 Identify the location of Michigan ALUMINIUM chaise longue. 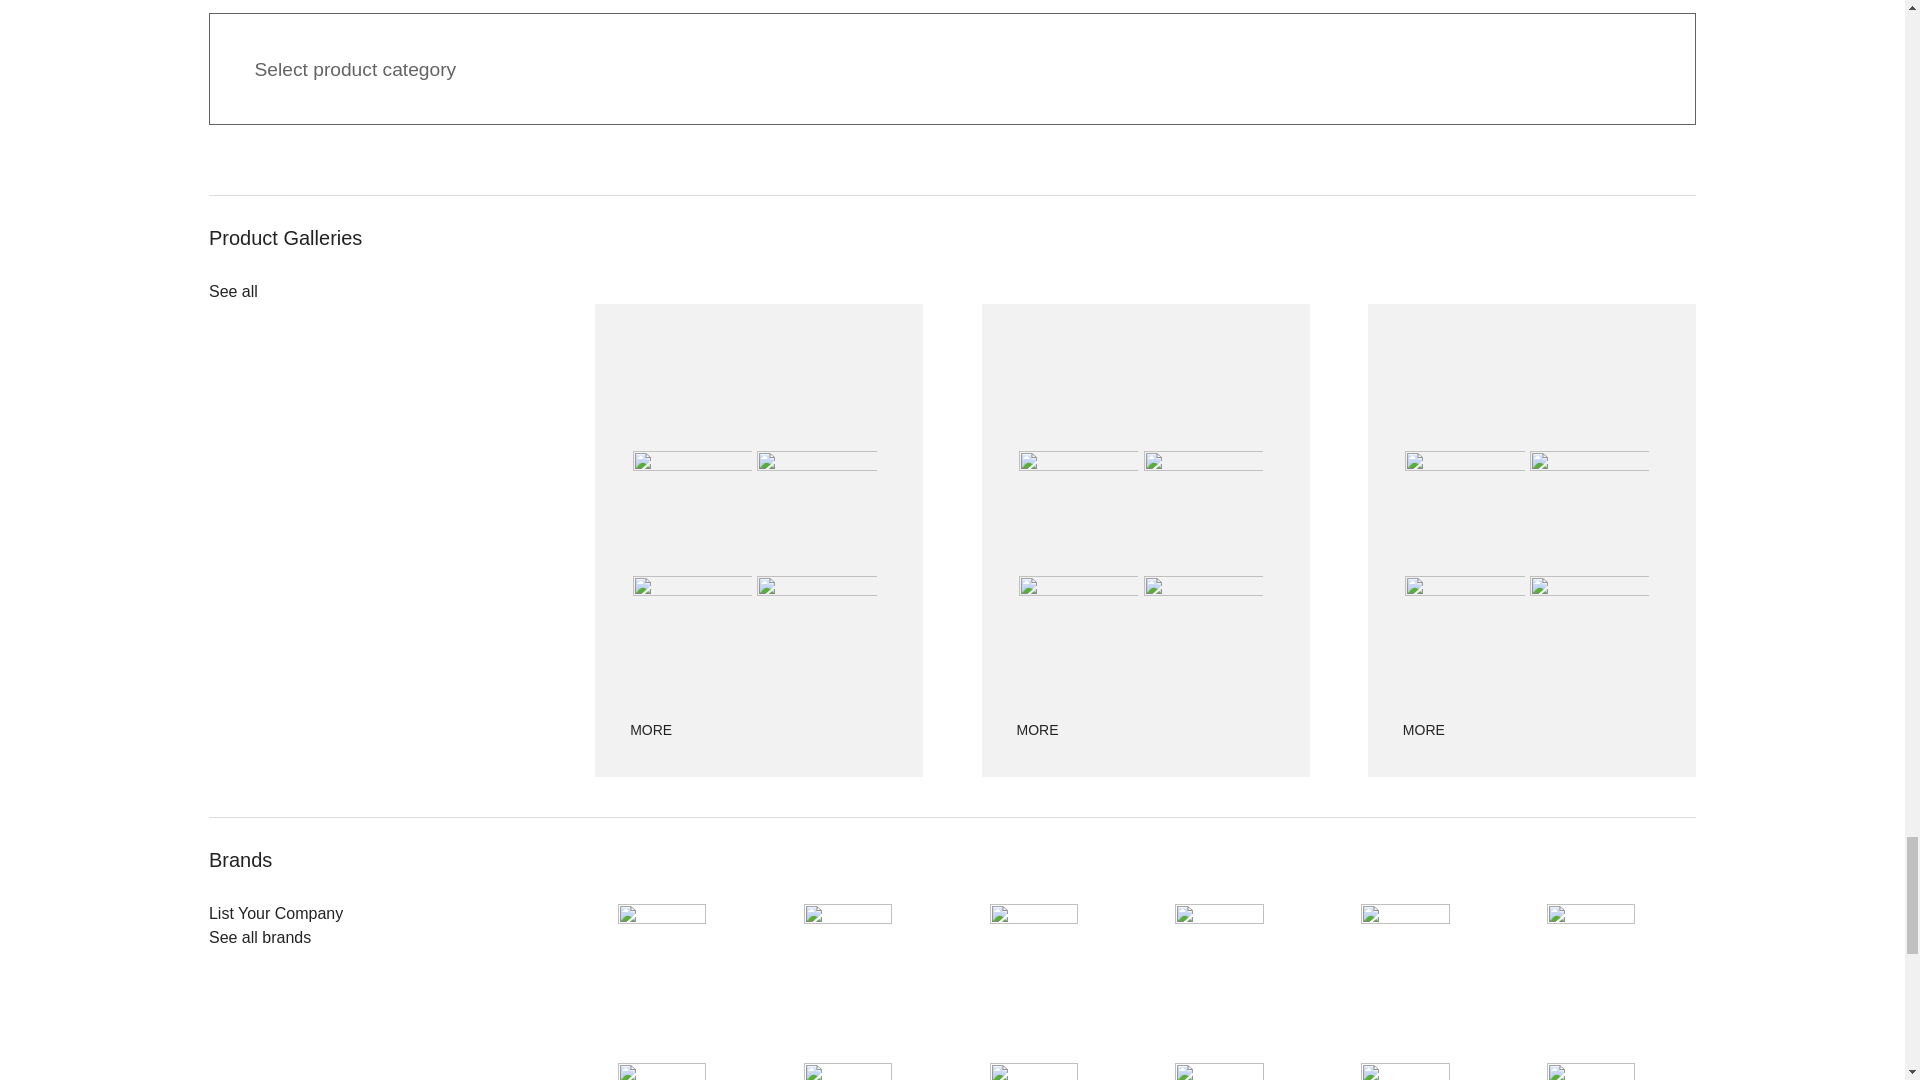
(816, 635).